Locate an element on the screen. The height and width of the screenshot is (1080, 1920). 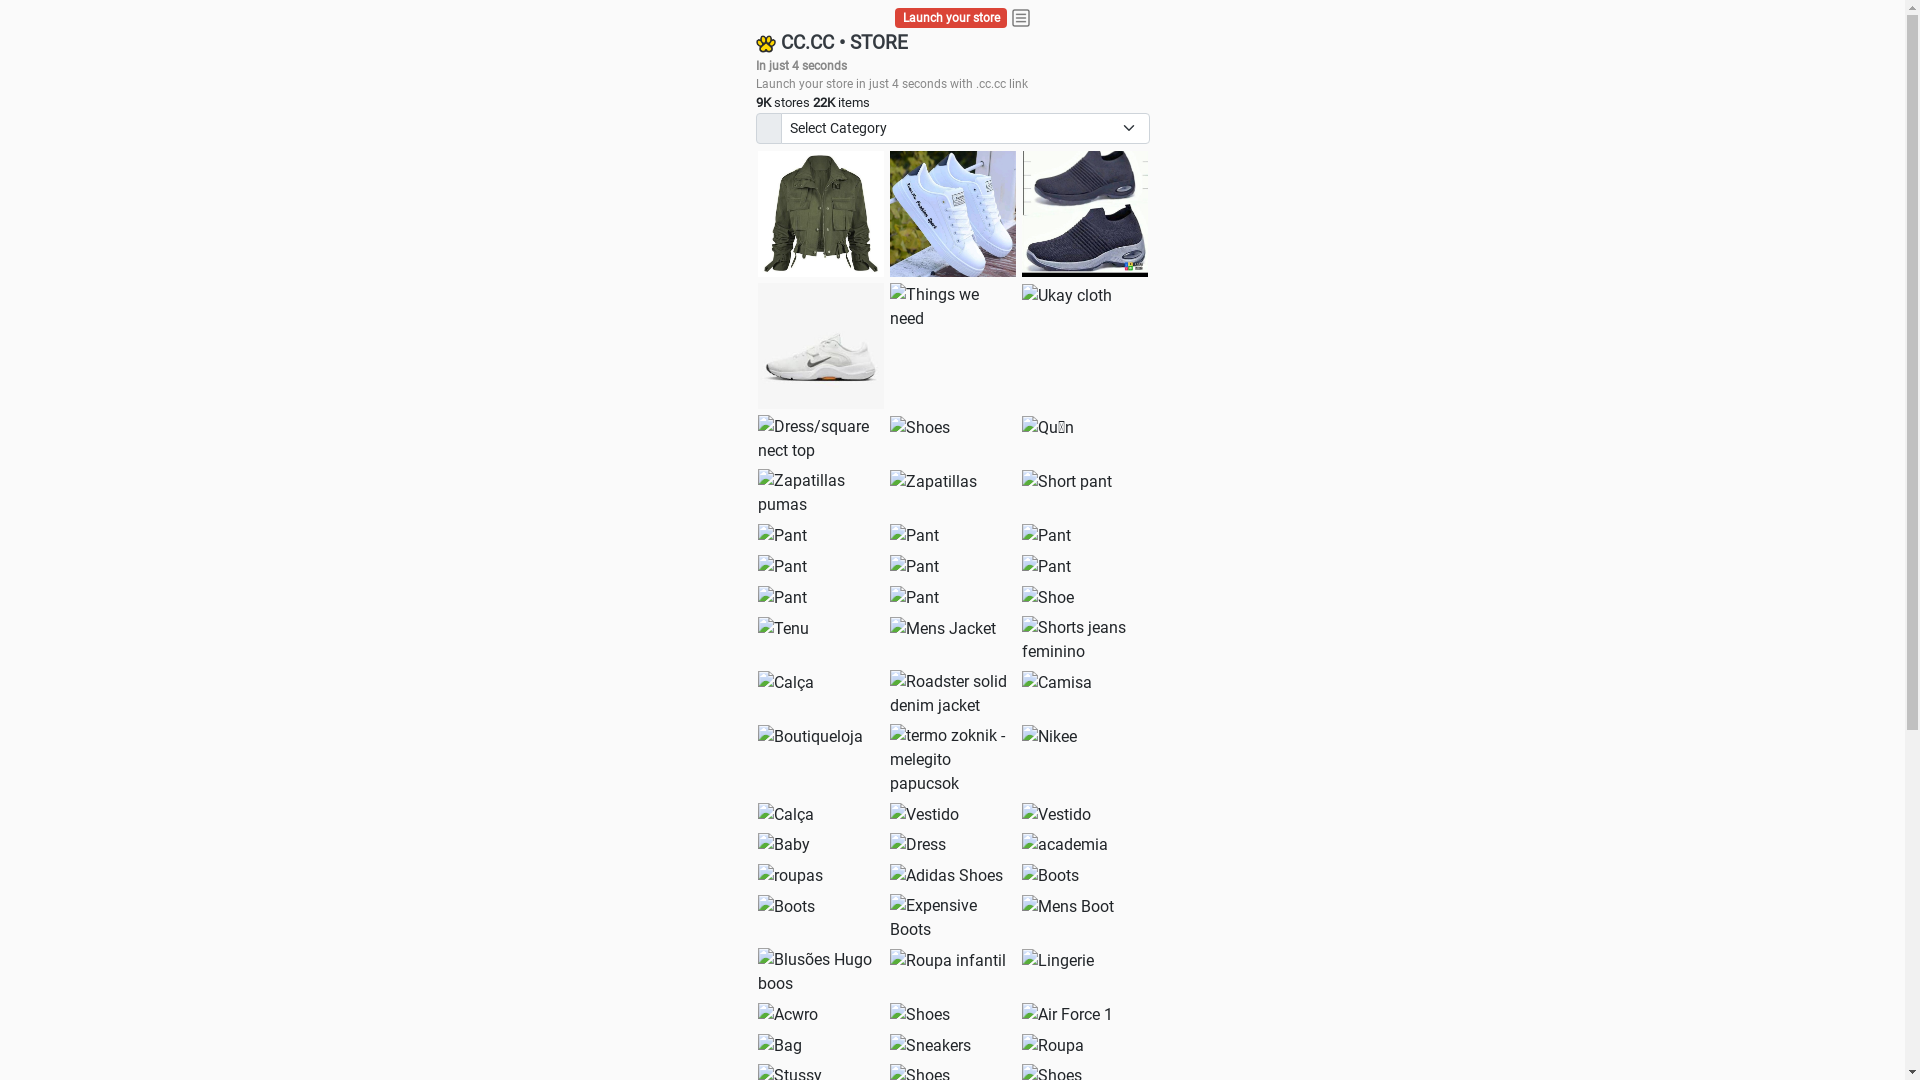
Camisa is located at coordinates (1057, 683).